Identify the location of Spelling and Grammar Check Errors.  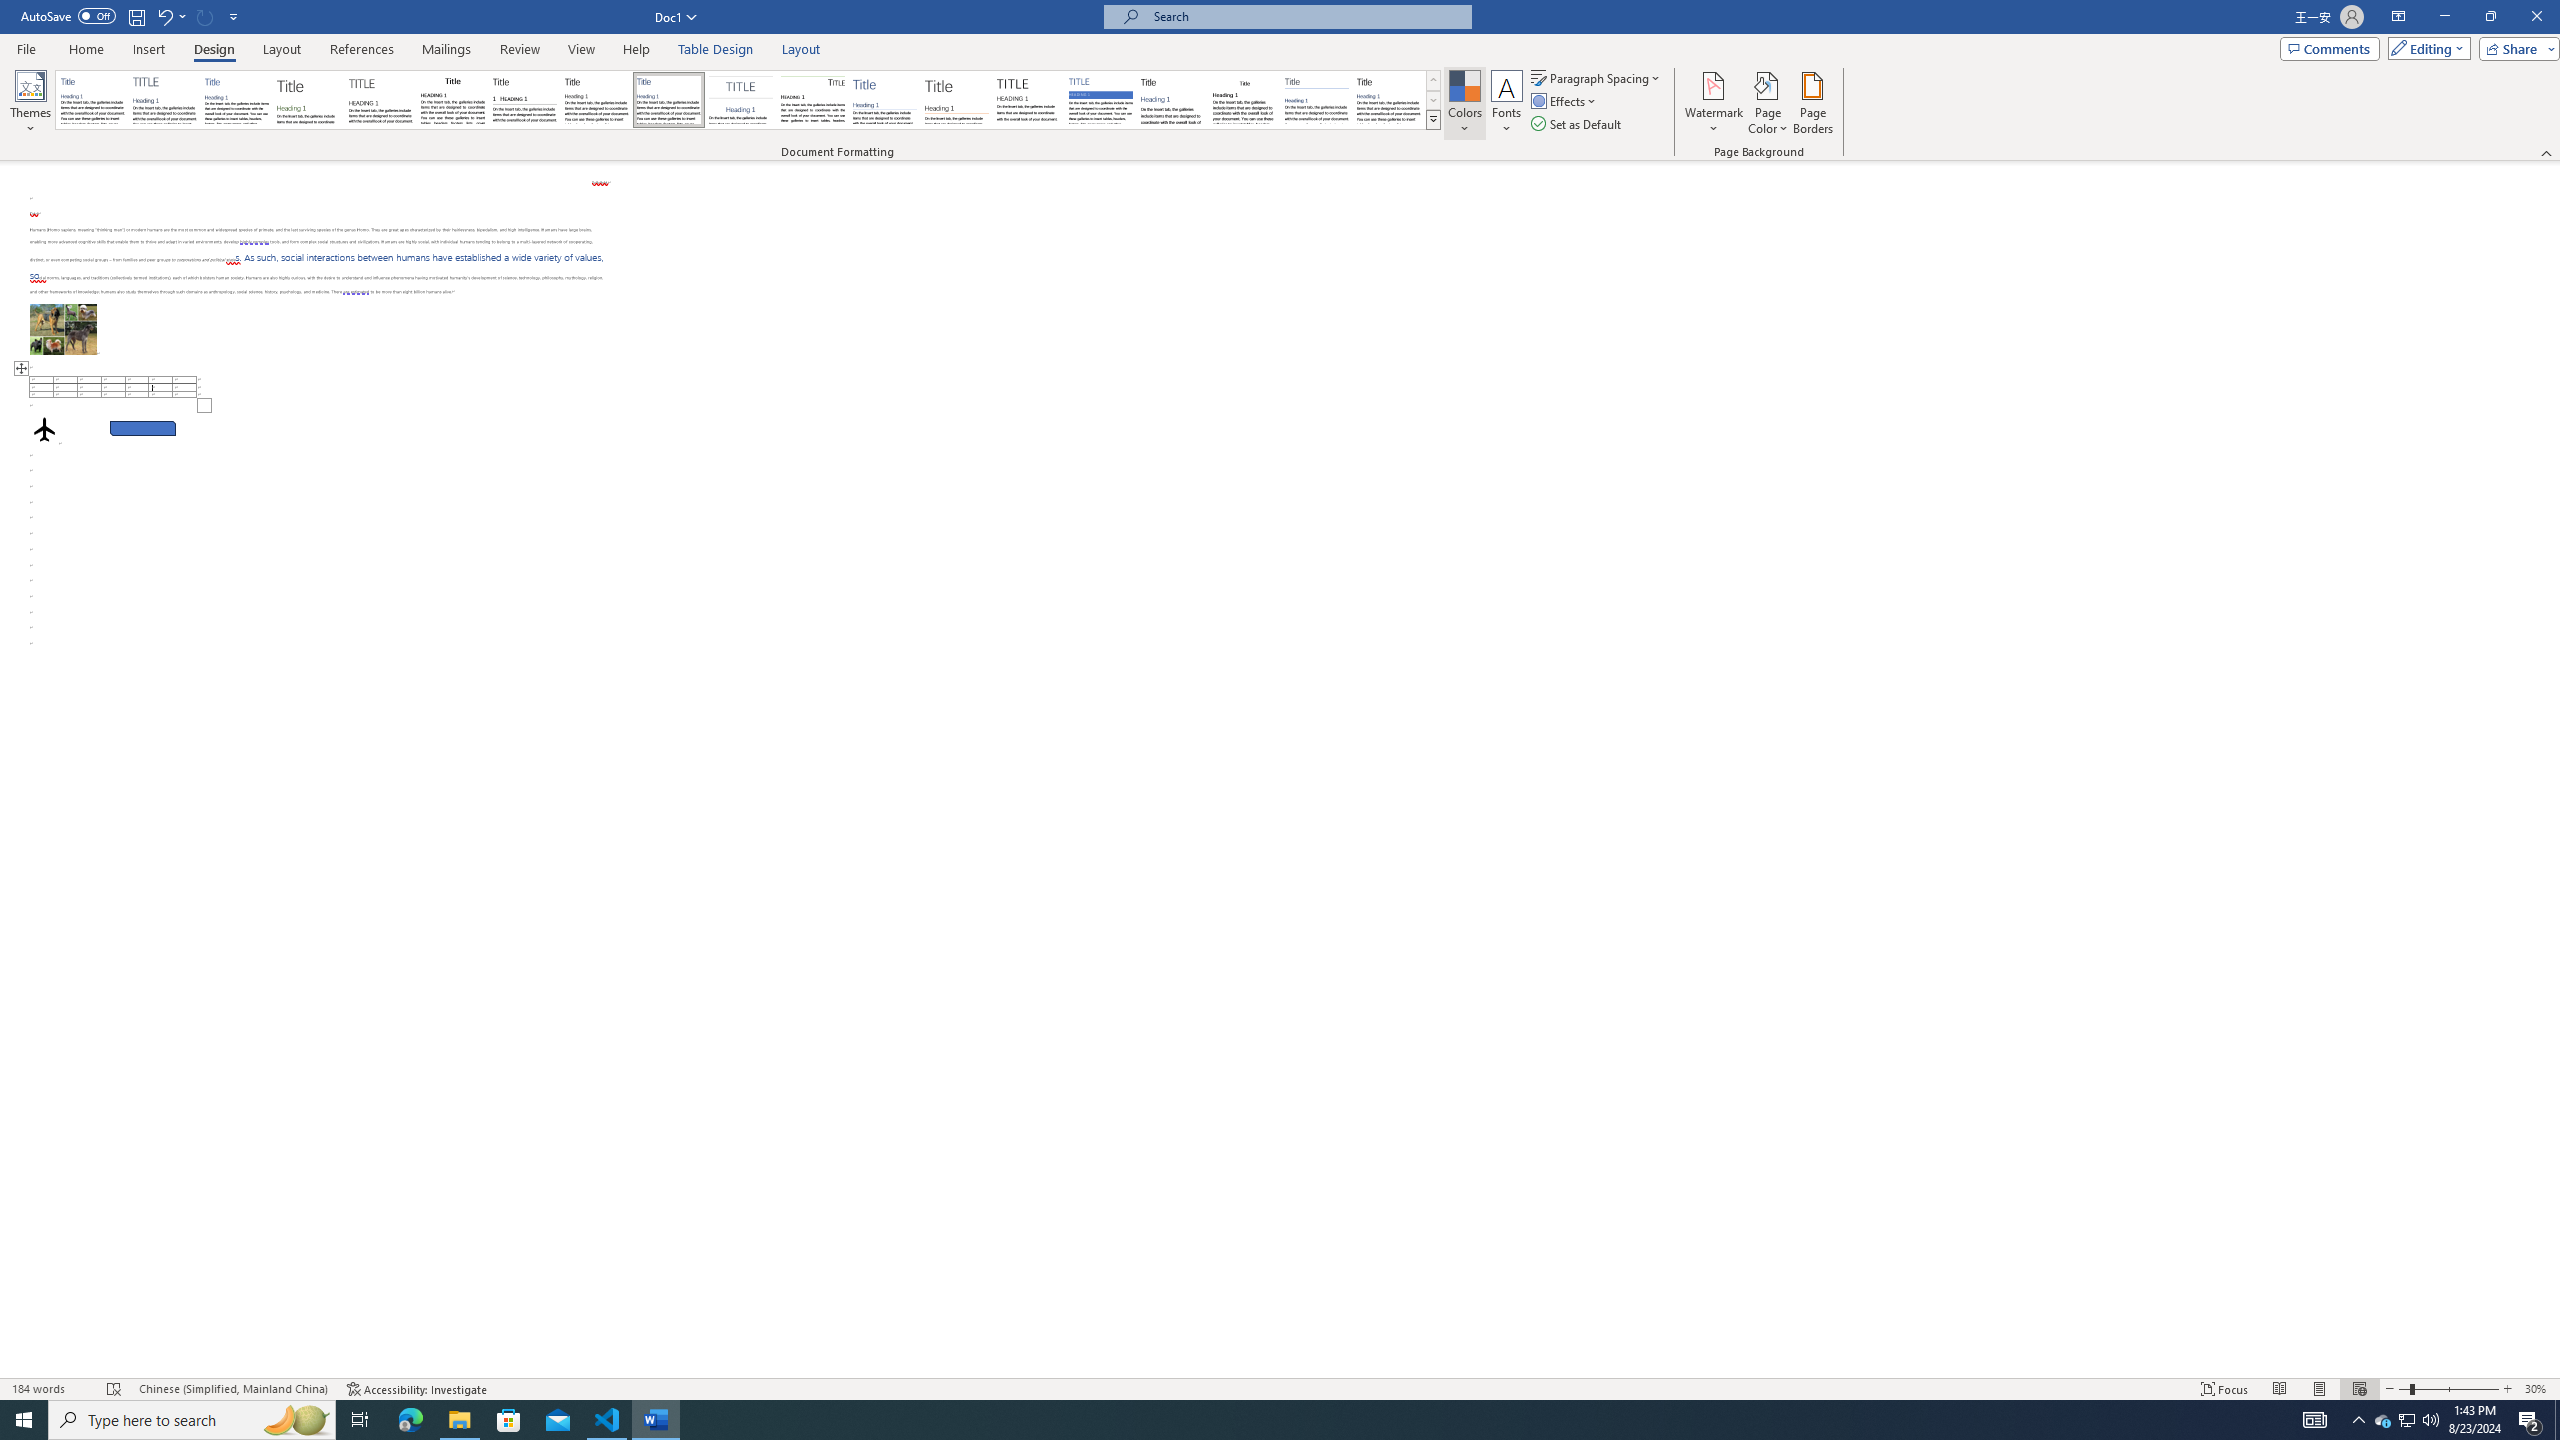
(114, 1389).